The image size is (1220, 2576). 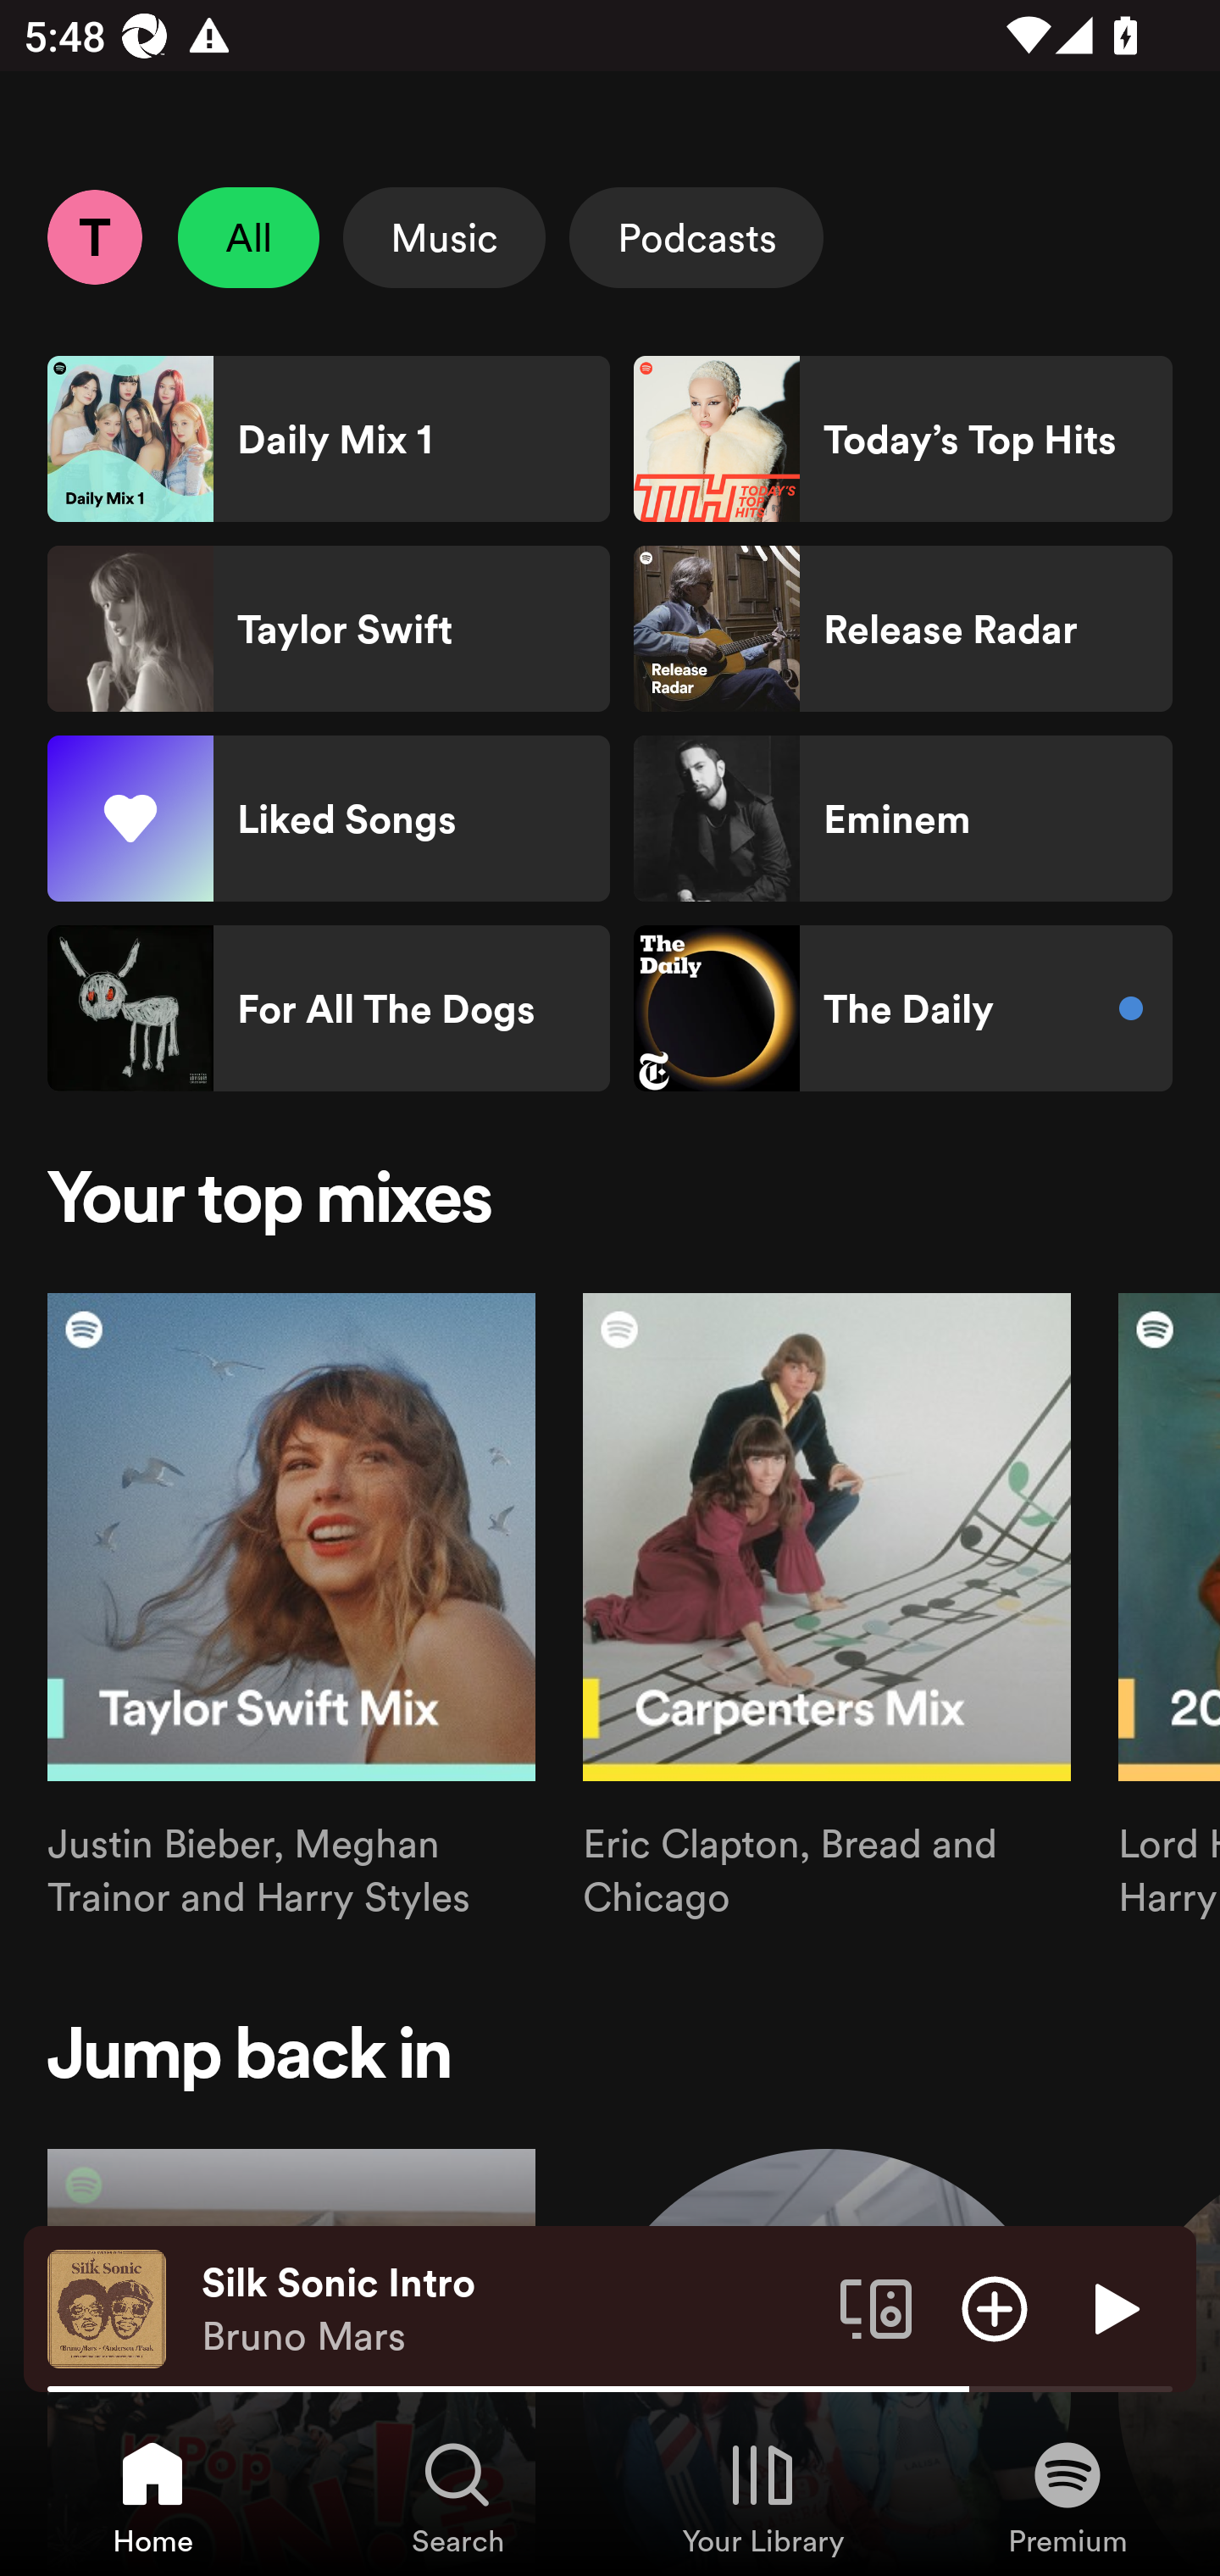 I want to click on Home, Tab 1 of 4 Home Home, so click(x=152, y=2496).